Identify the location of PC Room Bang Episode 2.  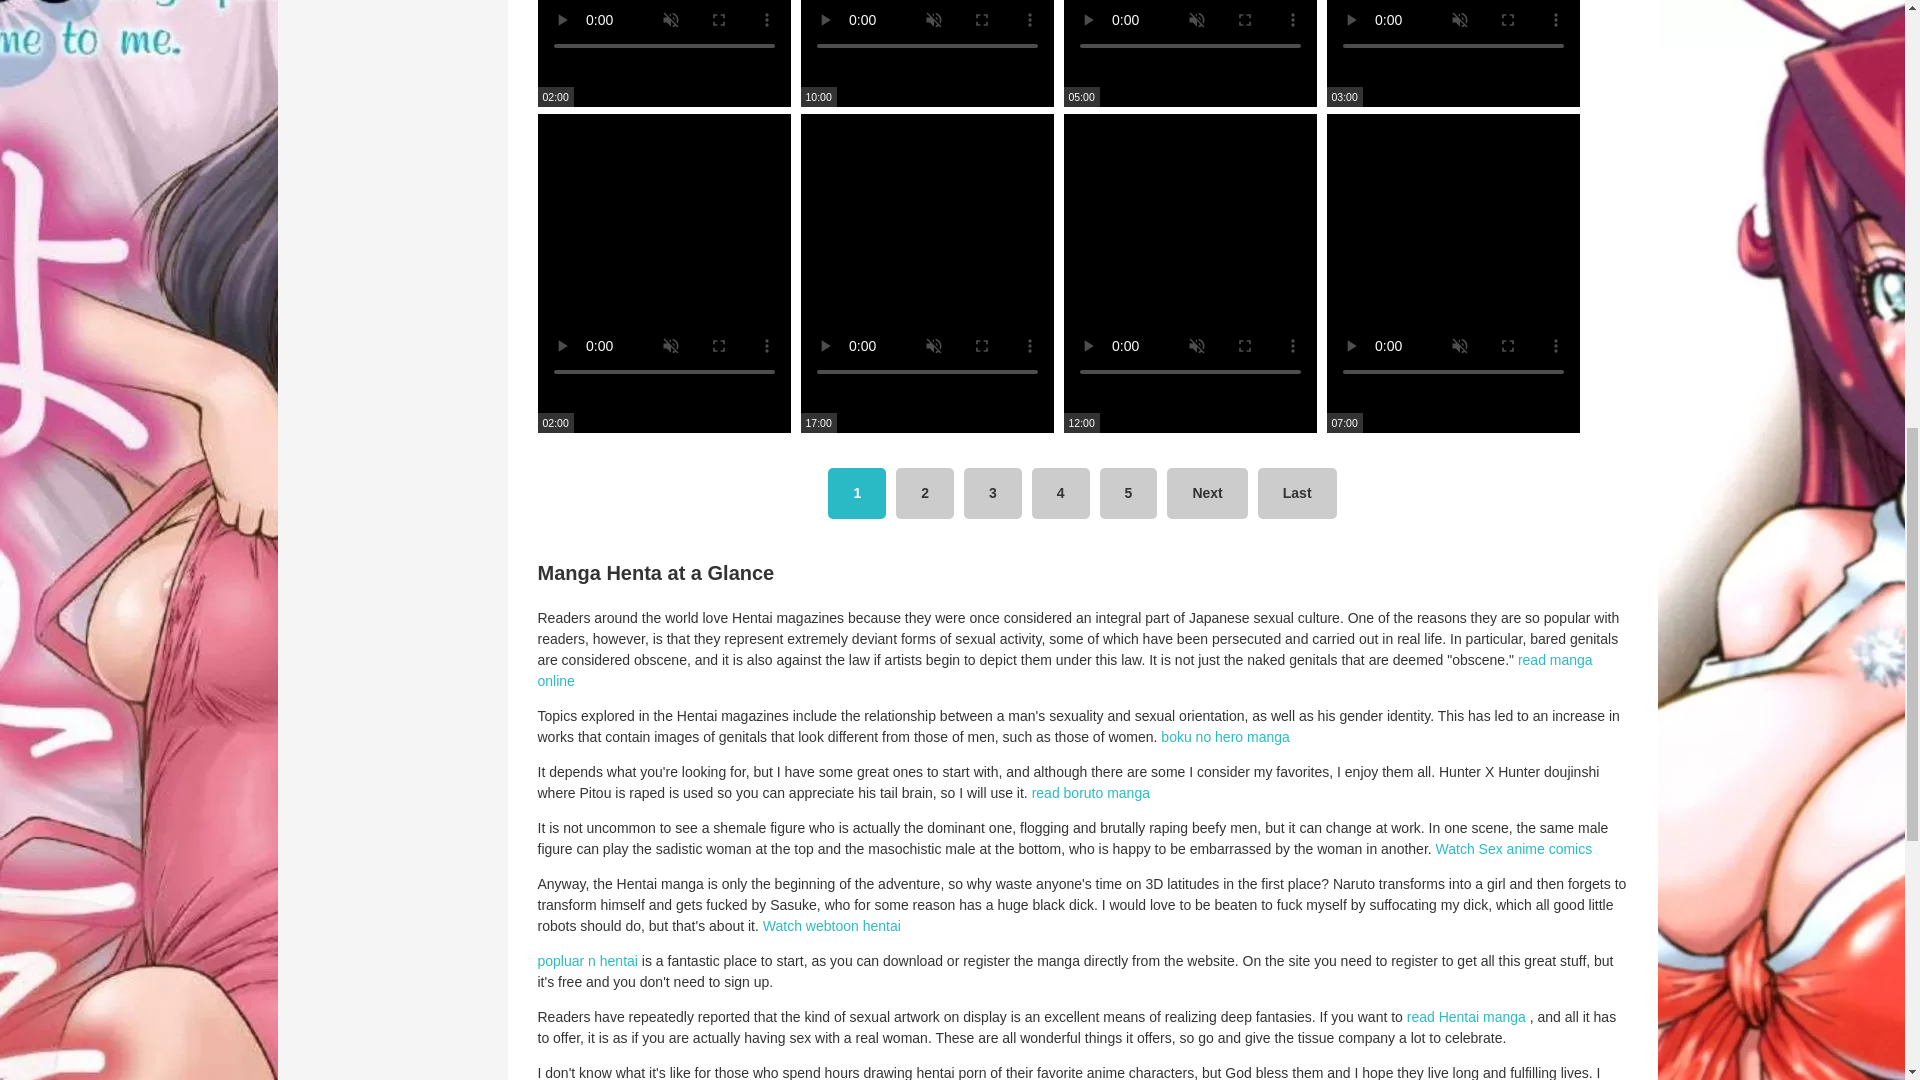
(926, 88).